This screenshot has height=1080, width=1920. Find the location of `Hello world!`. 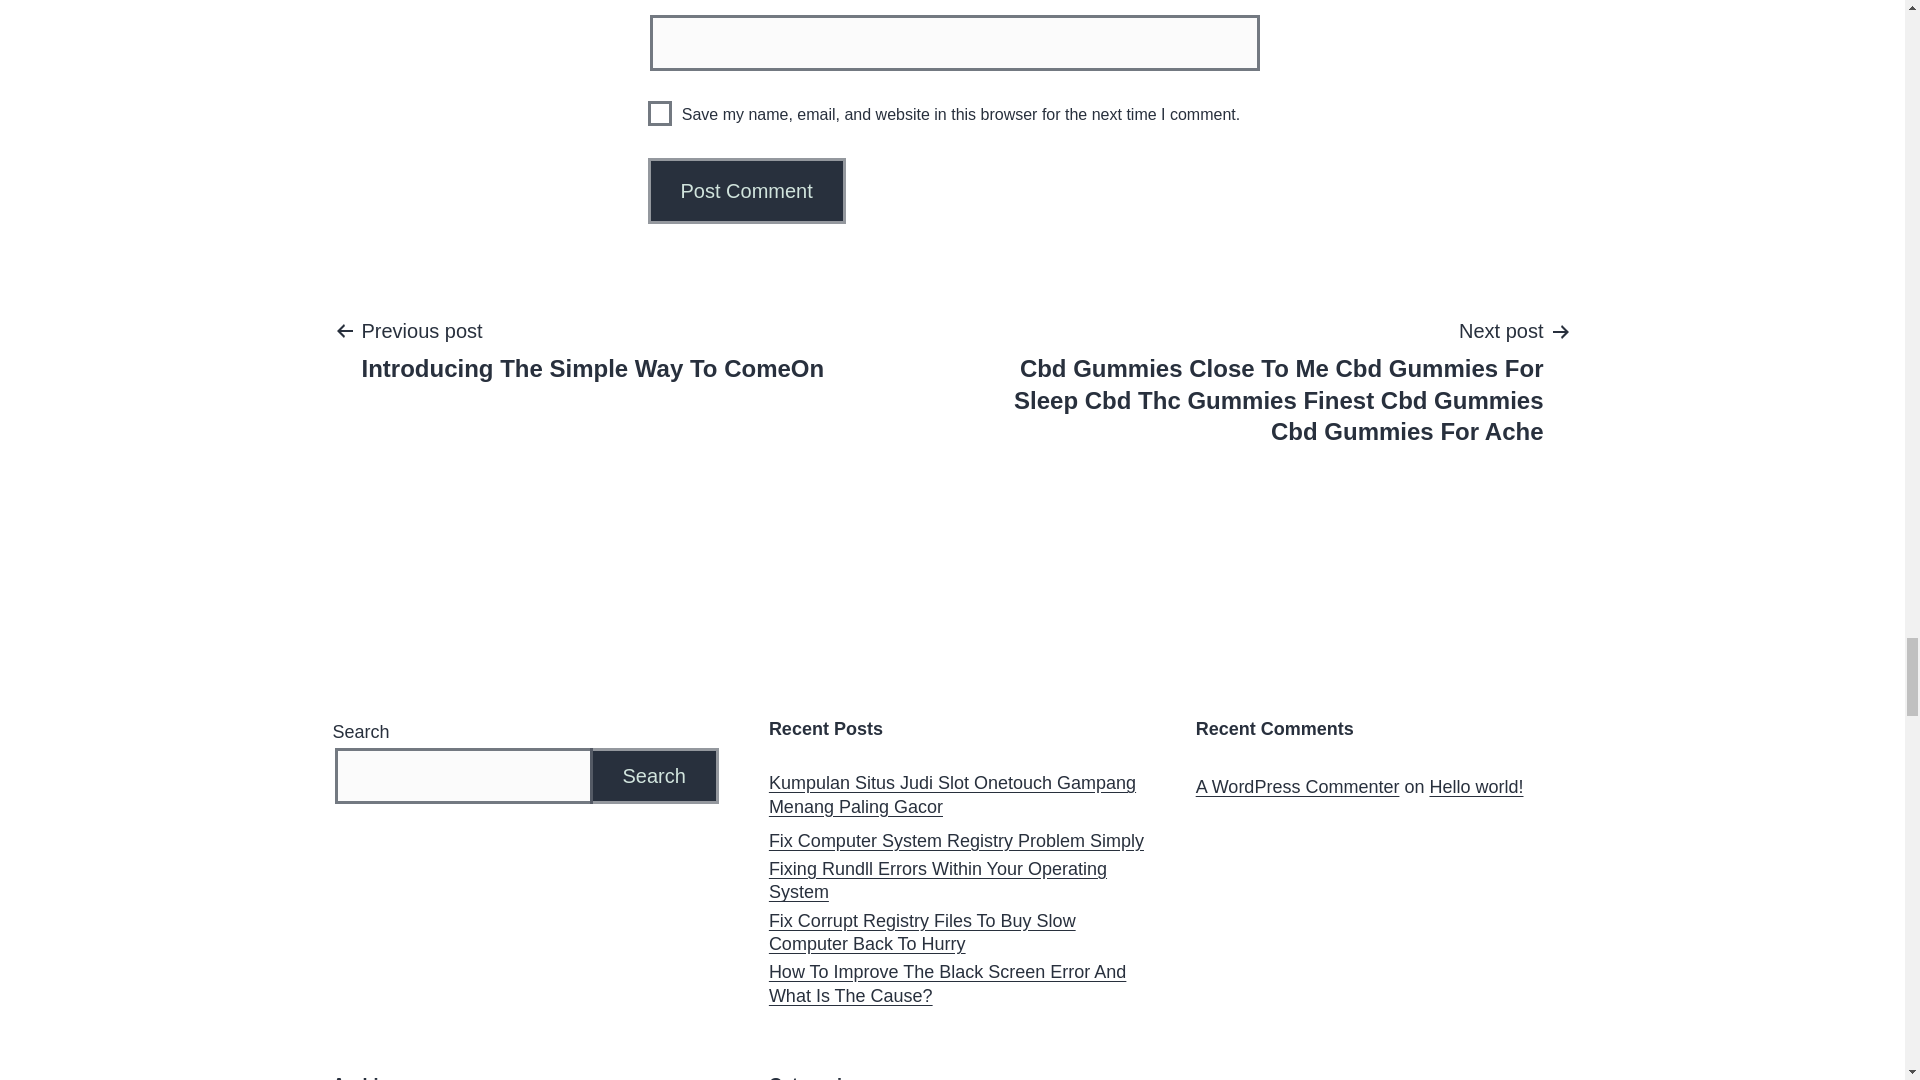

Hello world! is located at coordinates (1475, 786).